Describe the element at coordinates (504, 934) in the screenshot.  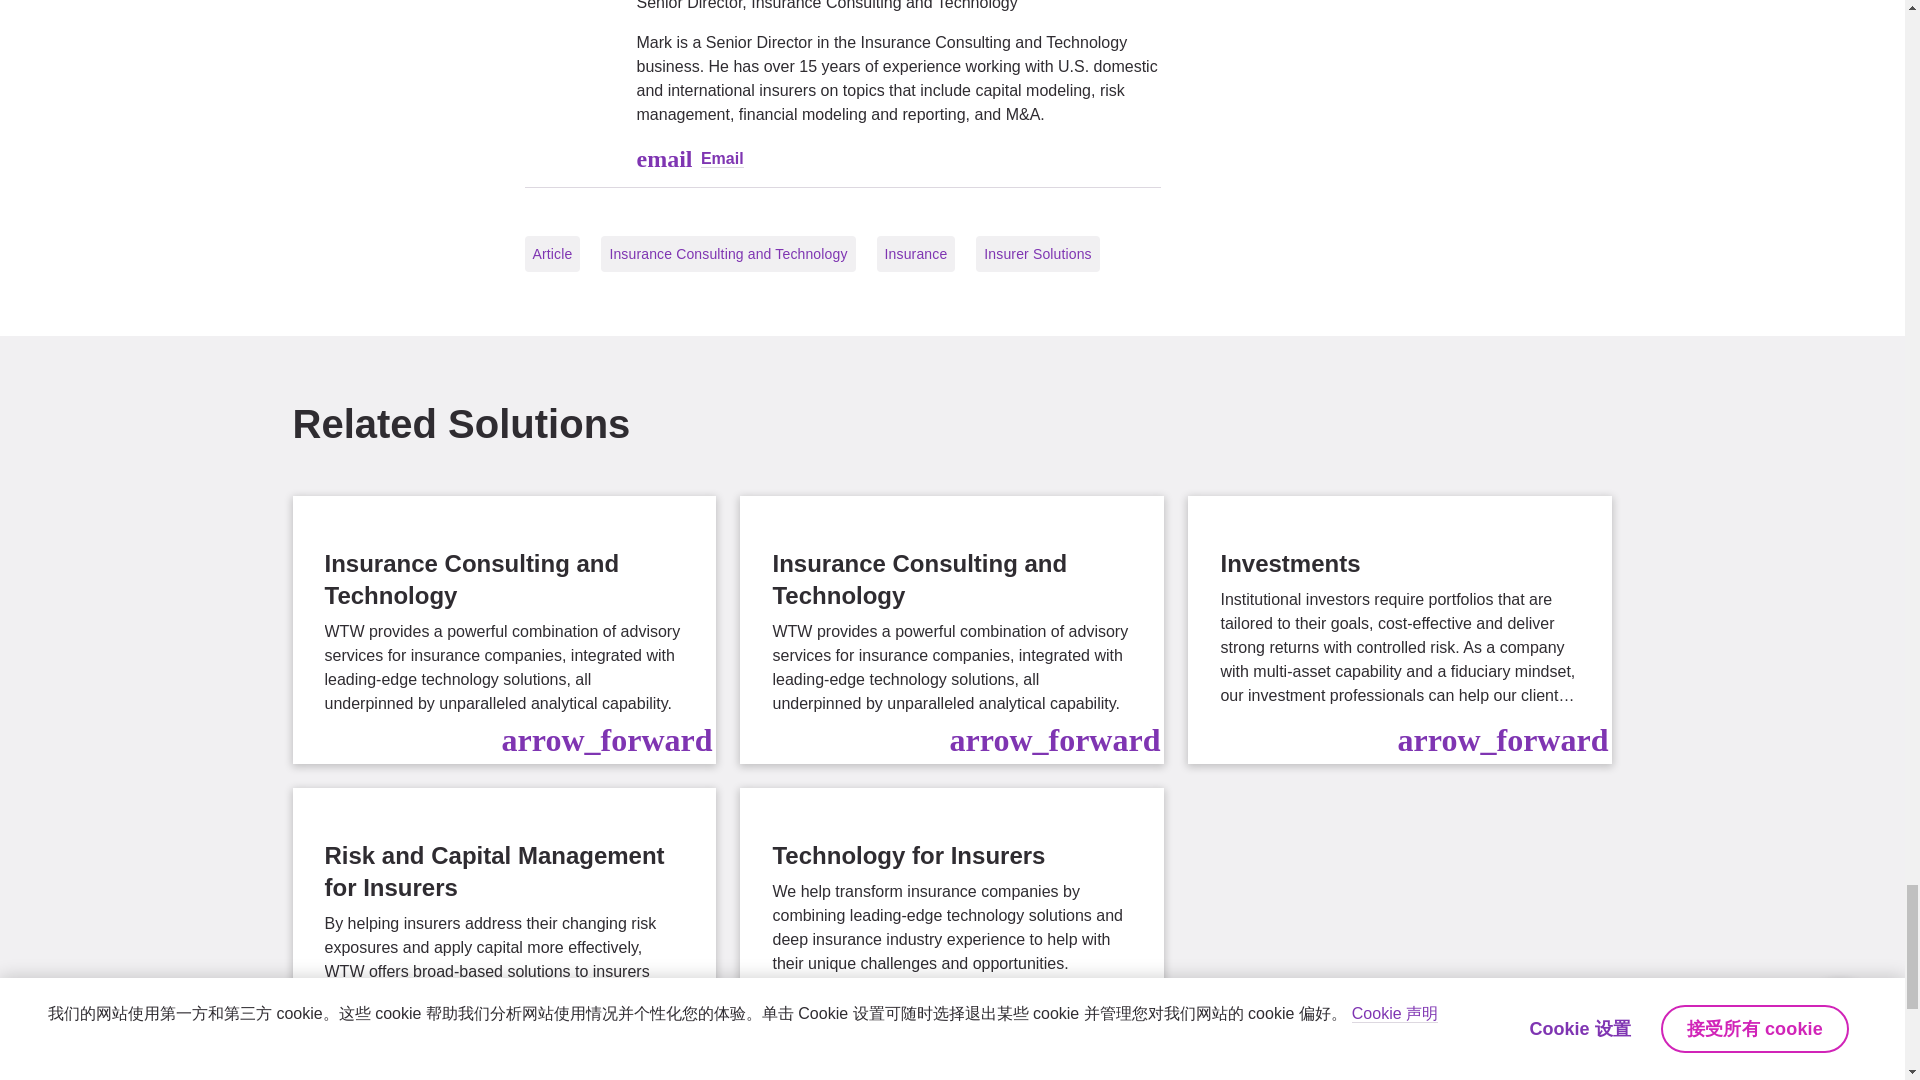
I see `Risk and Capital Management for Insurers` at that location.